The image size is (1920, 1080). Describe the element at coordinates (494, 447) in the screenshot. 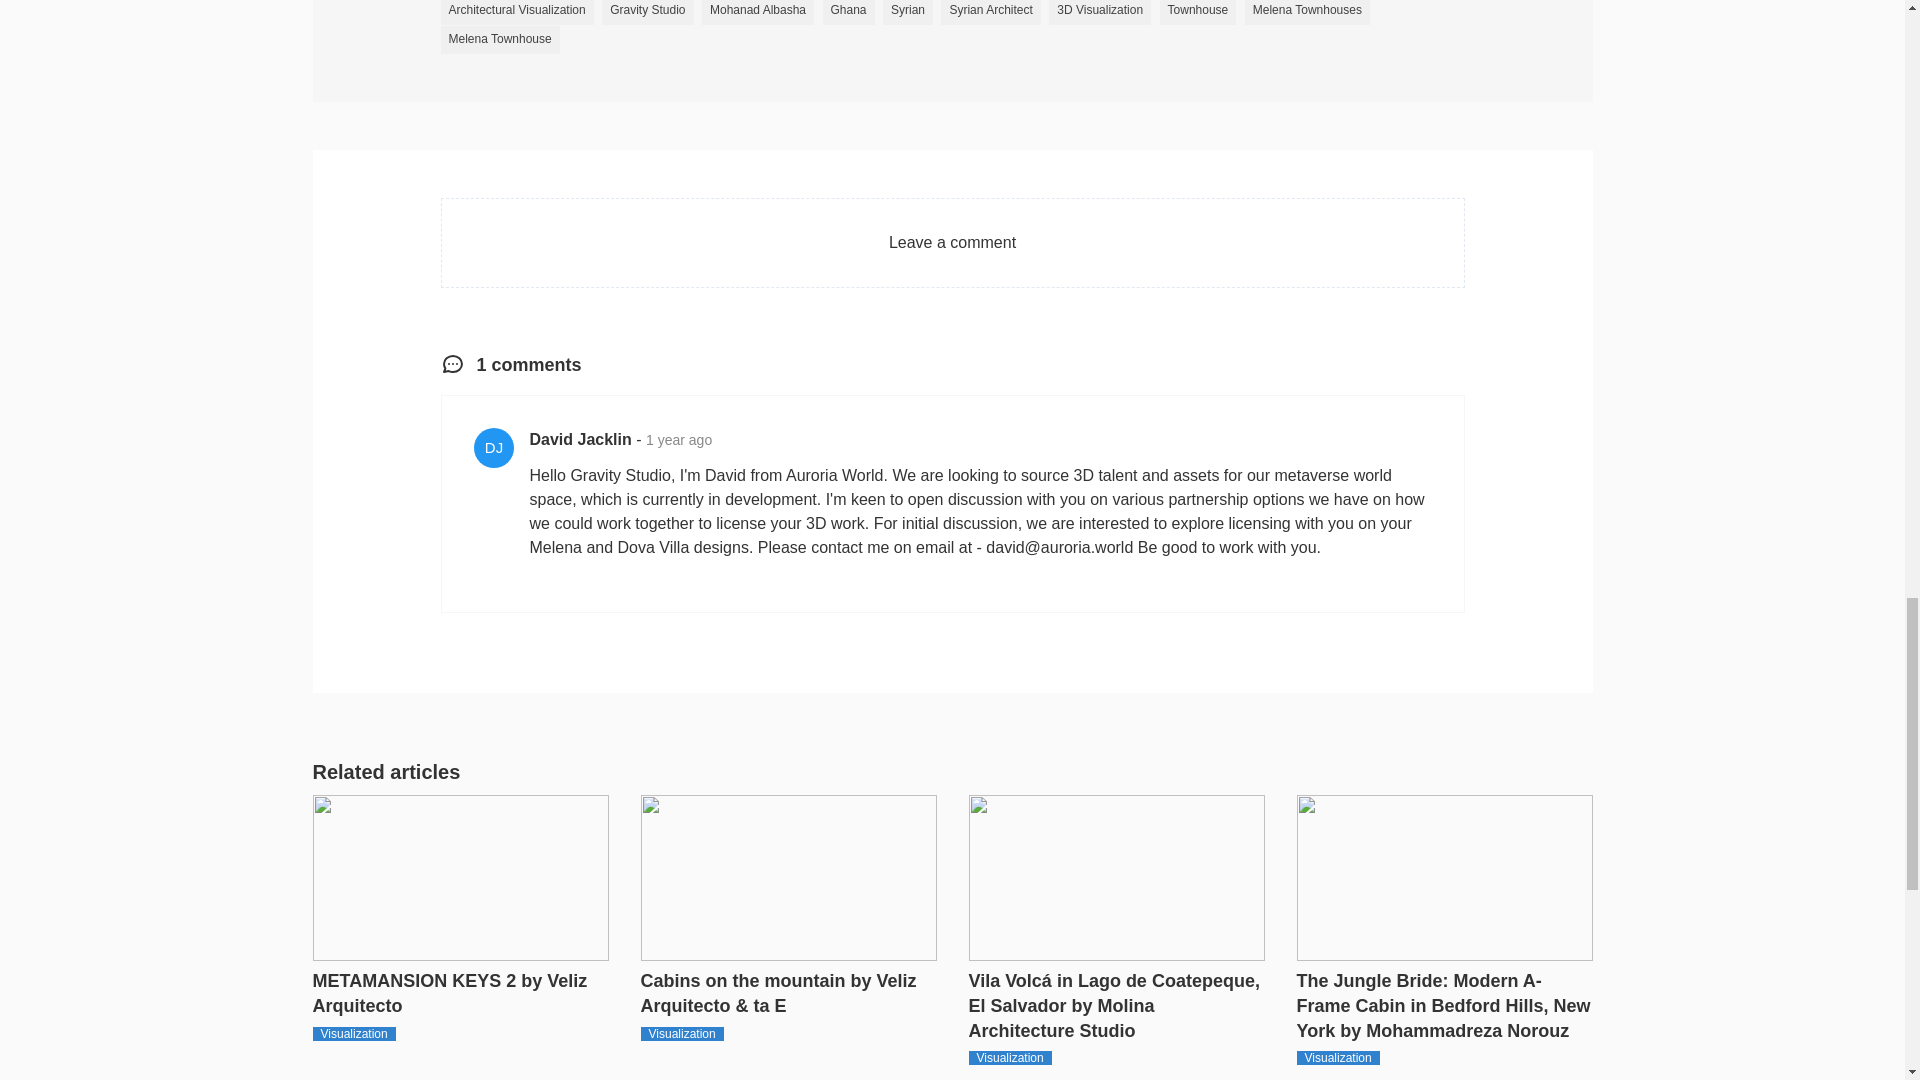

I see `DJ` at that location.